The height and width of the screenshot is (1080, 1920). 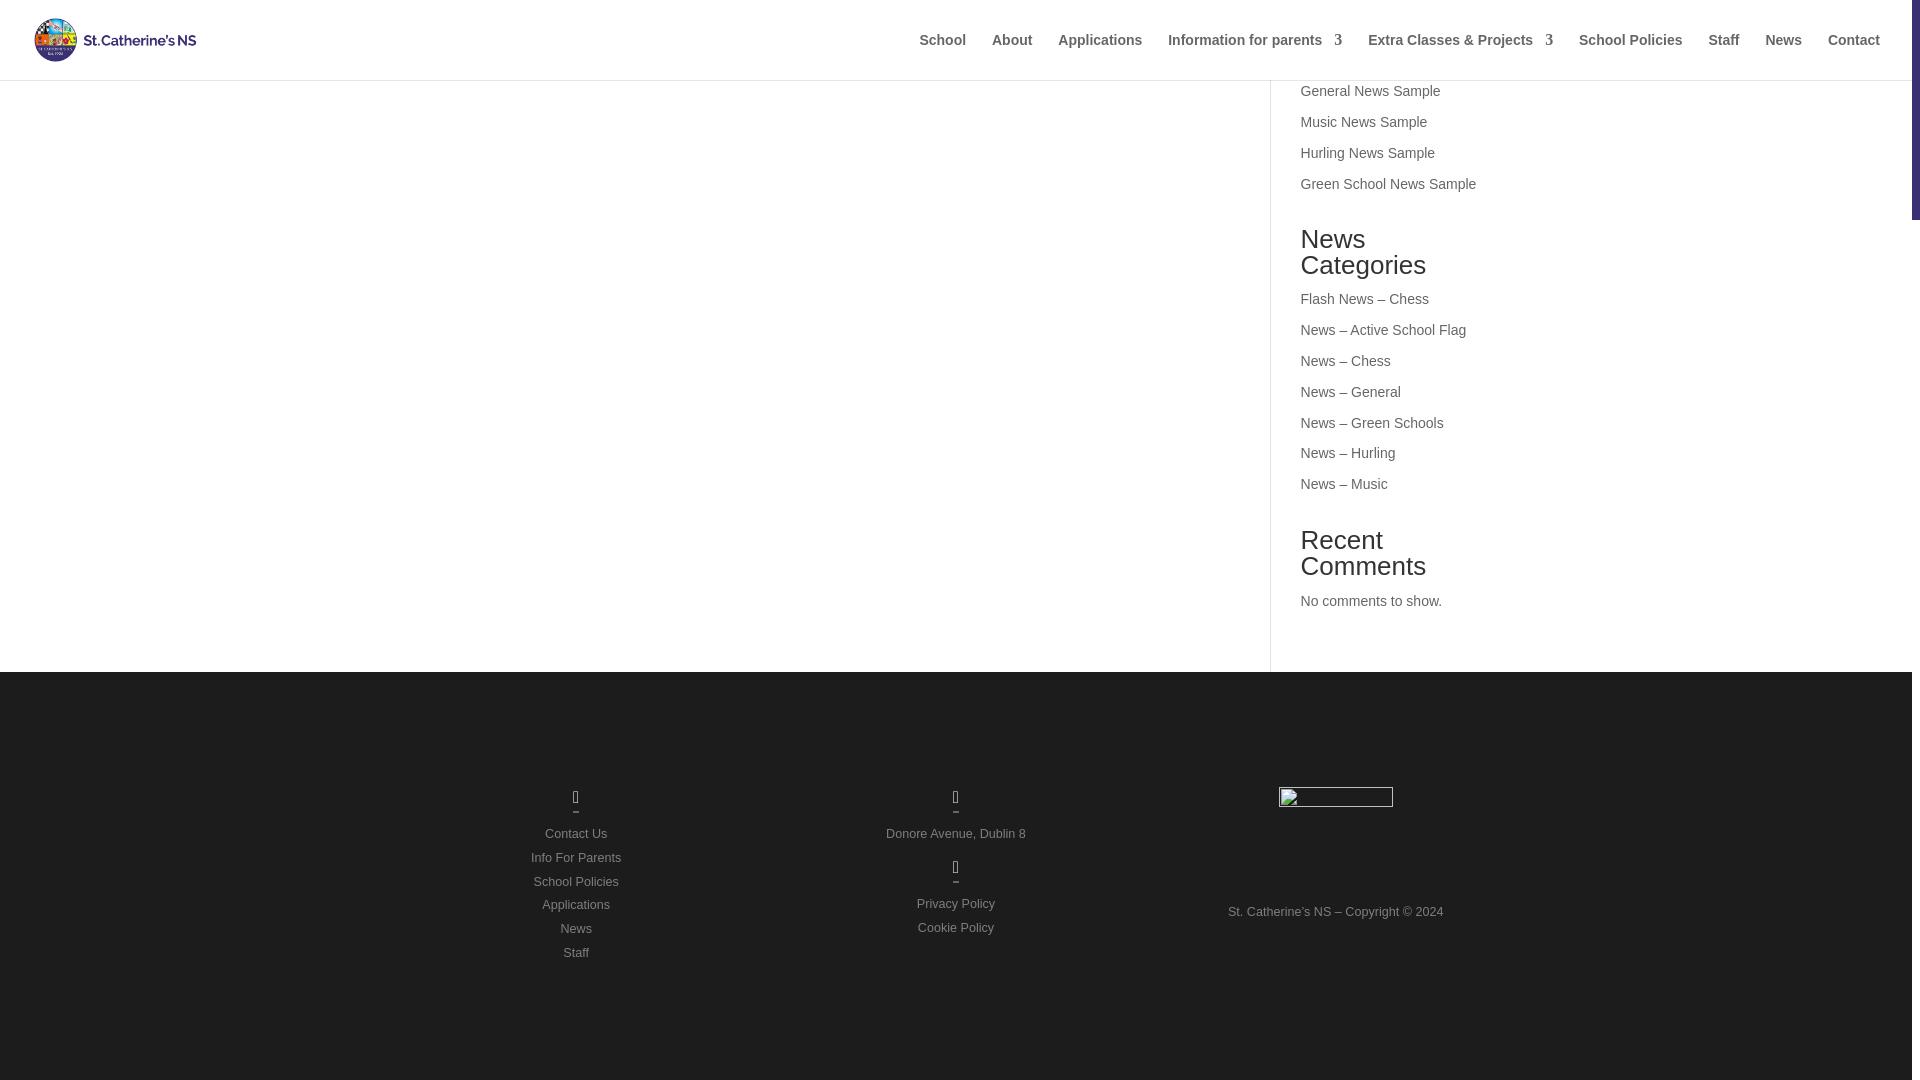 What do you see at coordinates (576, 929) in the screenshot?
I see `News` at bounding box center [576, 929].